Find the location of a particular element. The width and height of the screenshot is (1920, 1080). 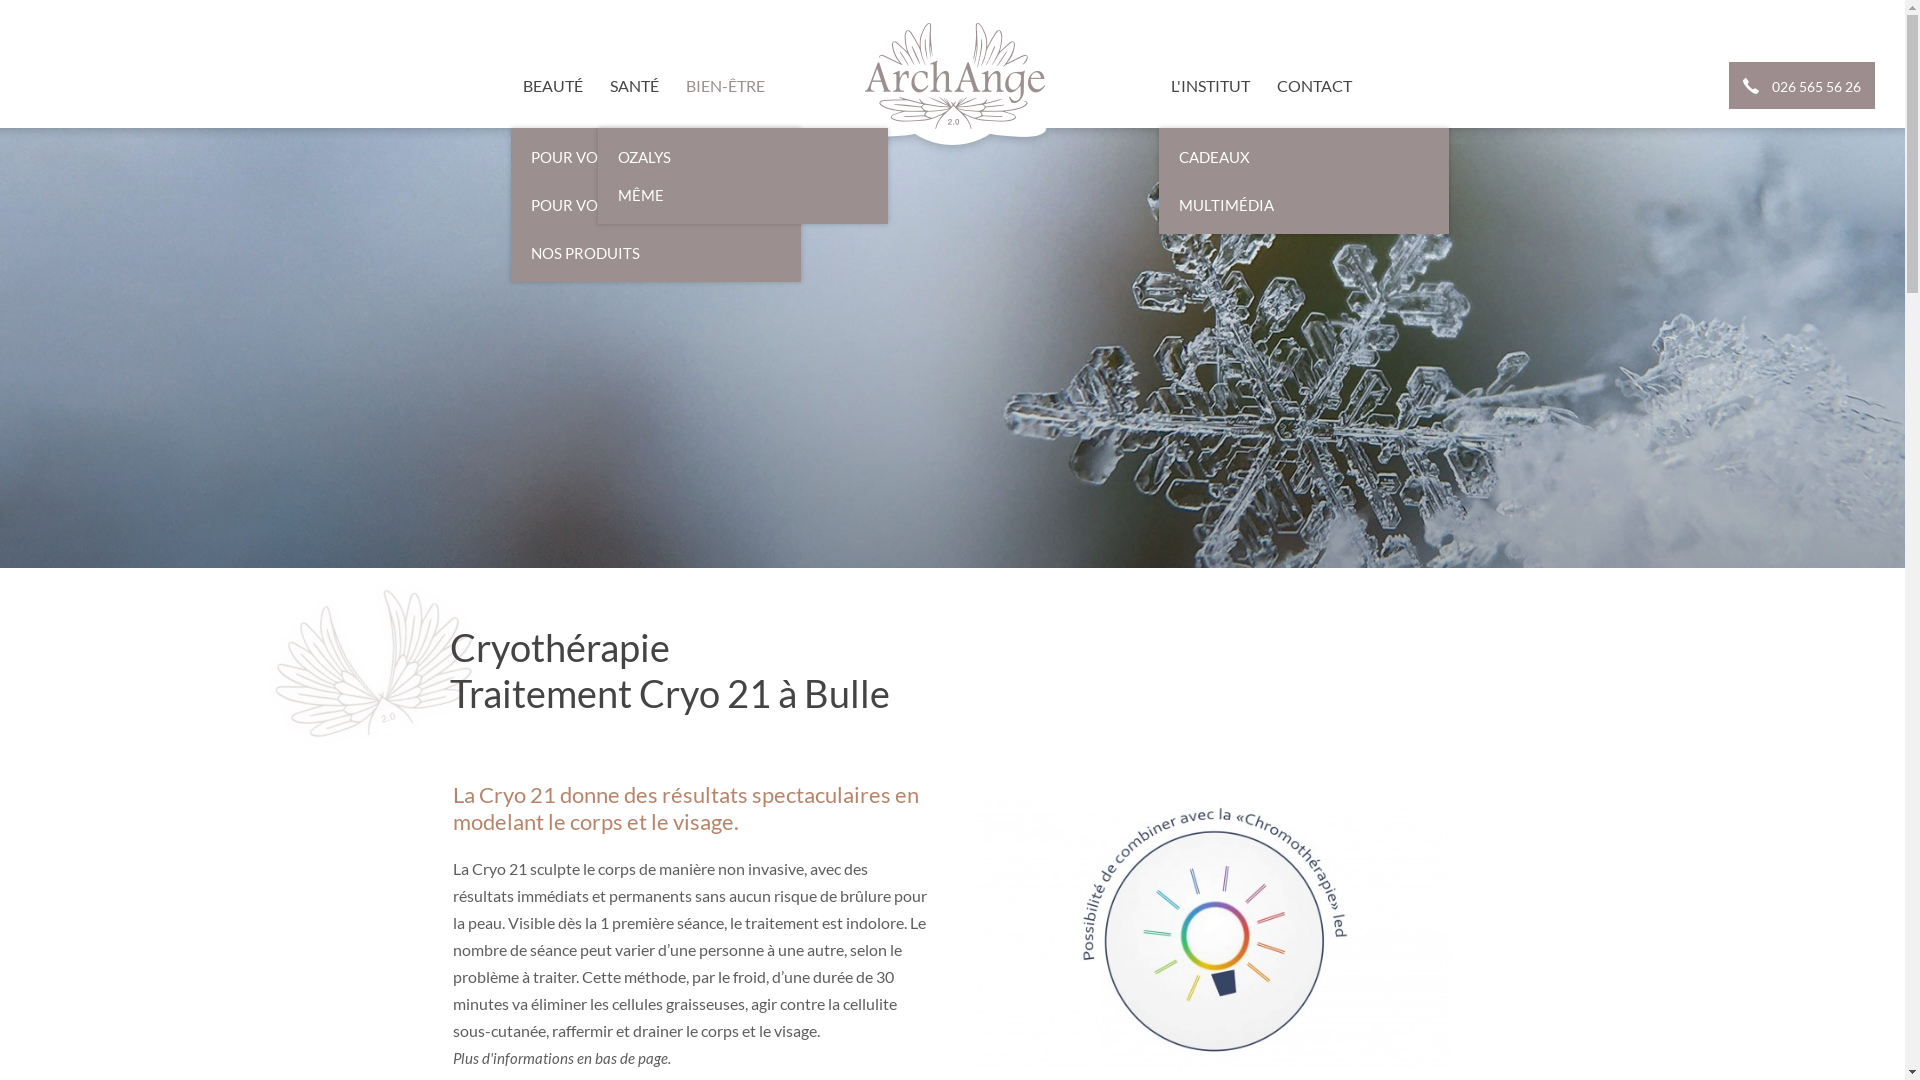

OZALYS is located at coordinates (743, 152).